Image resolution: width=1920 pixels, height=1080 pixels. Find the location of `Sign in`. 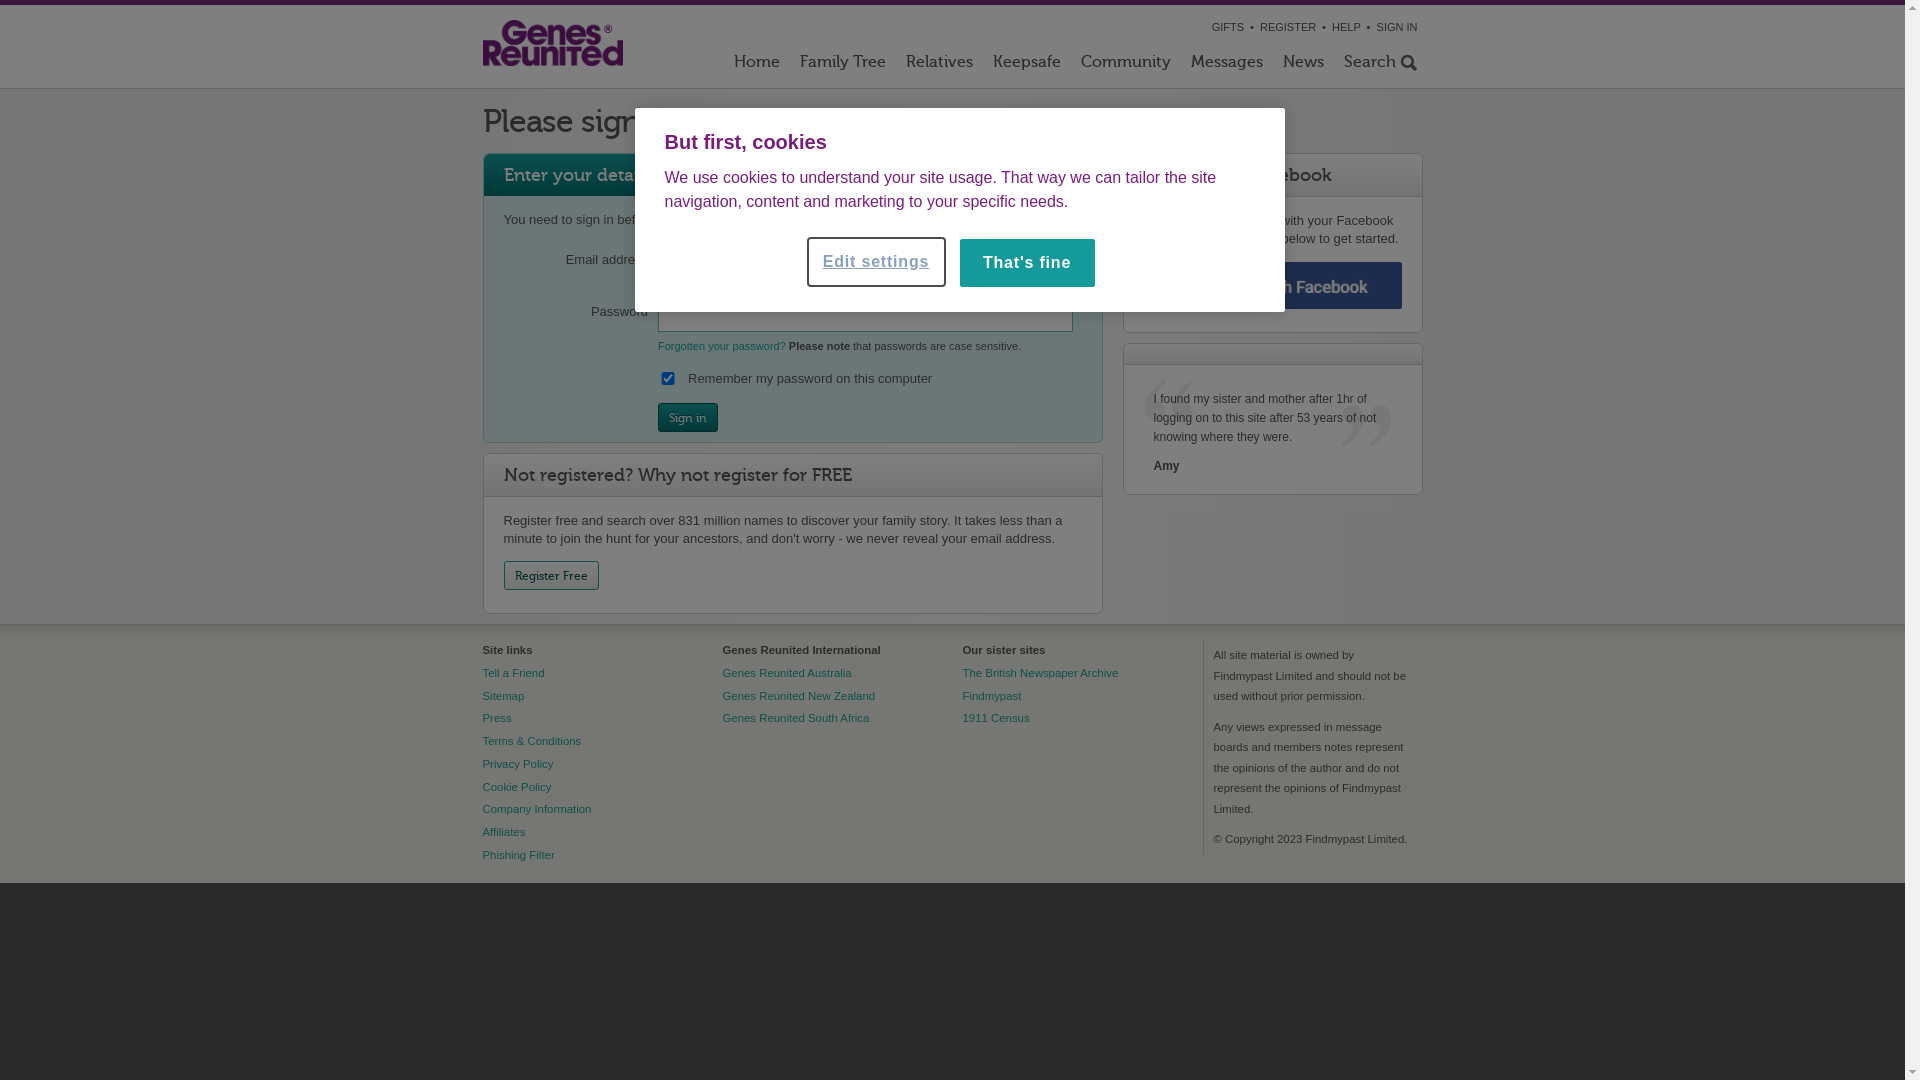

Sign in is located at coordinates (688, 418).